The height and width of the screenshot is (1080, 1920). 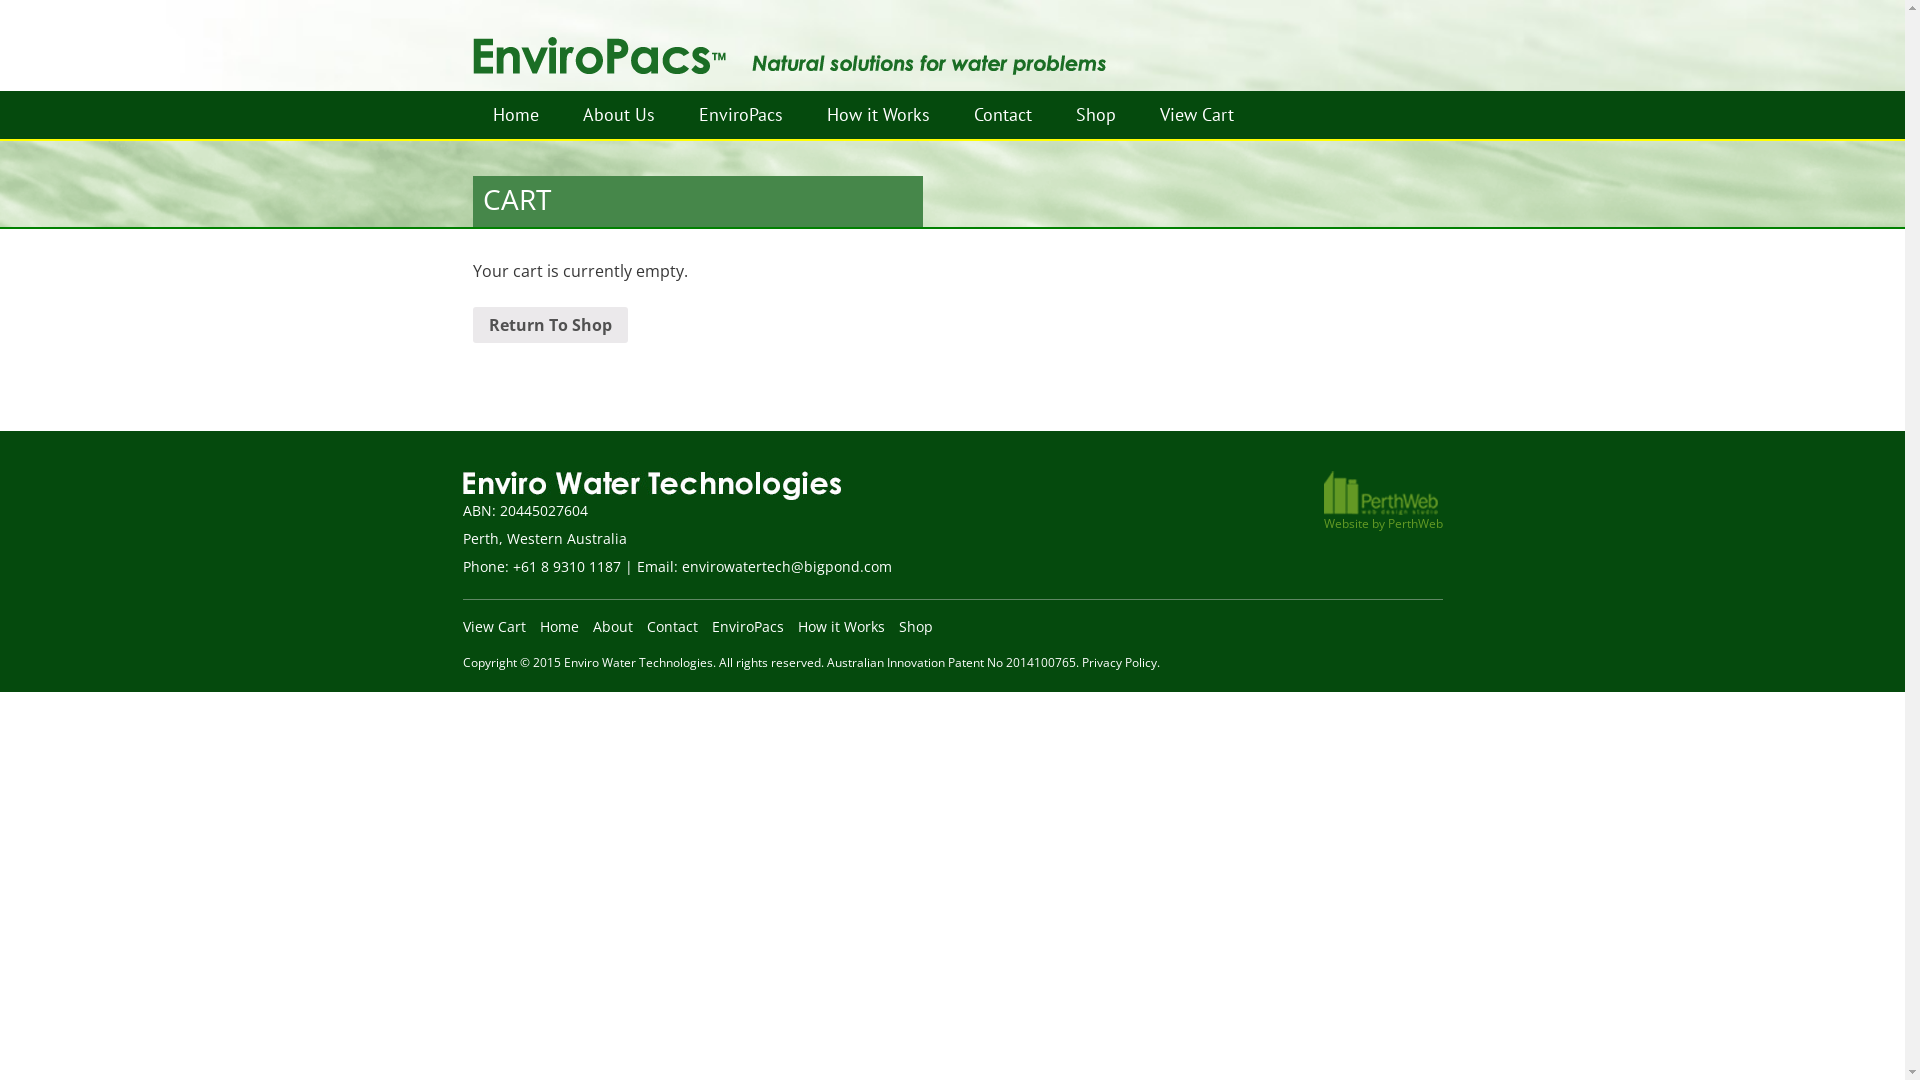 What do you see at coordinates (915, 626) in the screenshot?
I see `Shop` at bounding box center [915, 626].